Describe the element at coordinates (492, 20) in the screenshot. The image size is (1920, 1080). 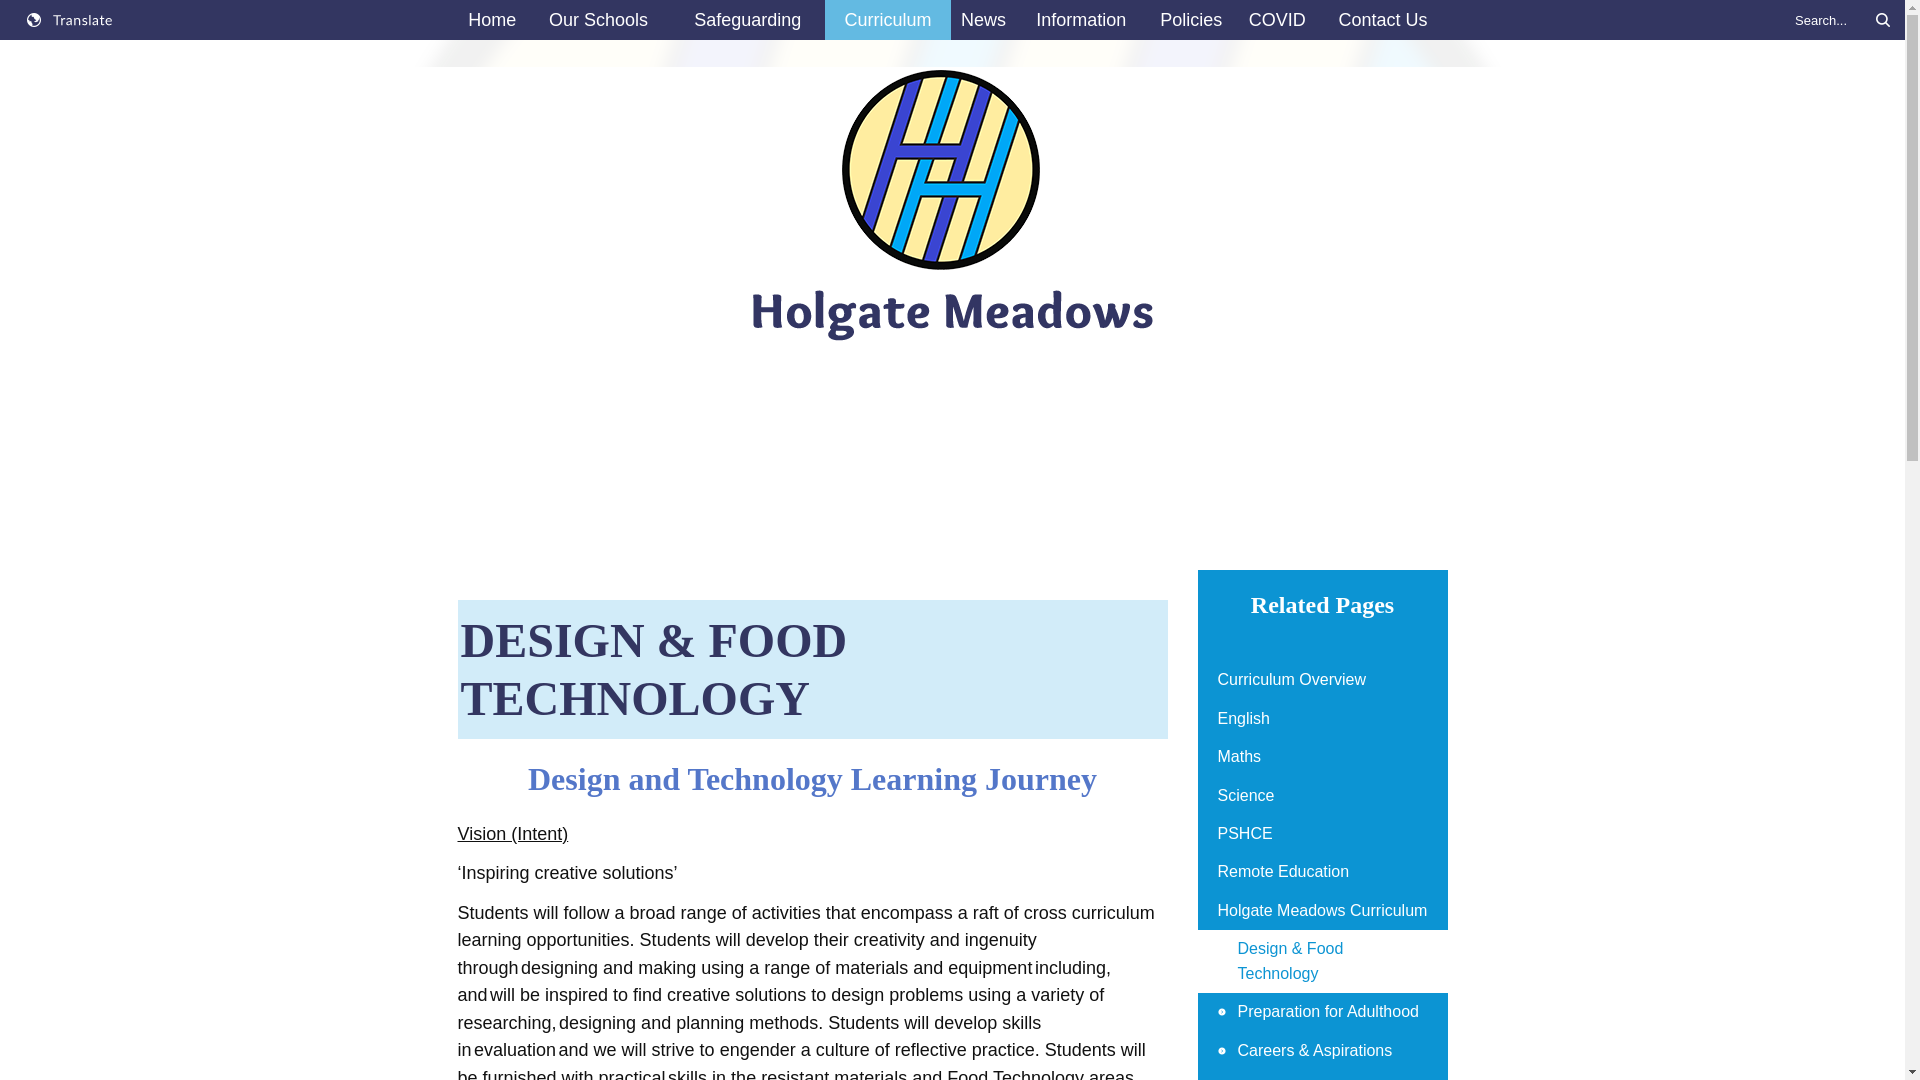
I see `Home` at that location.